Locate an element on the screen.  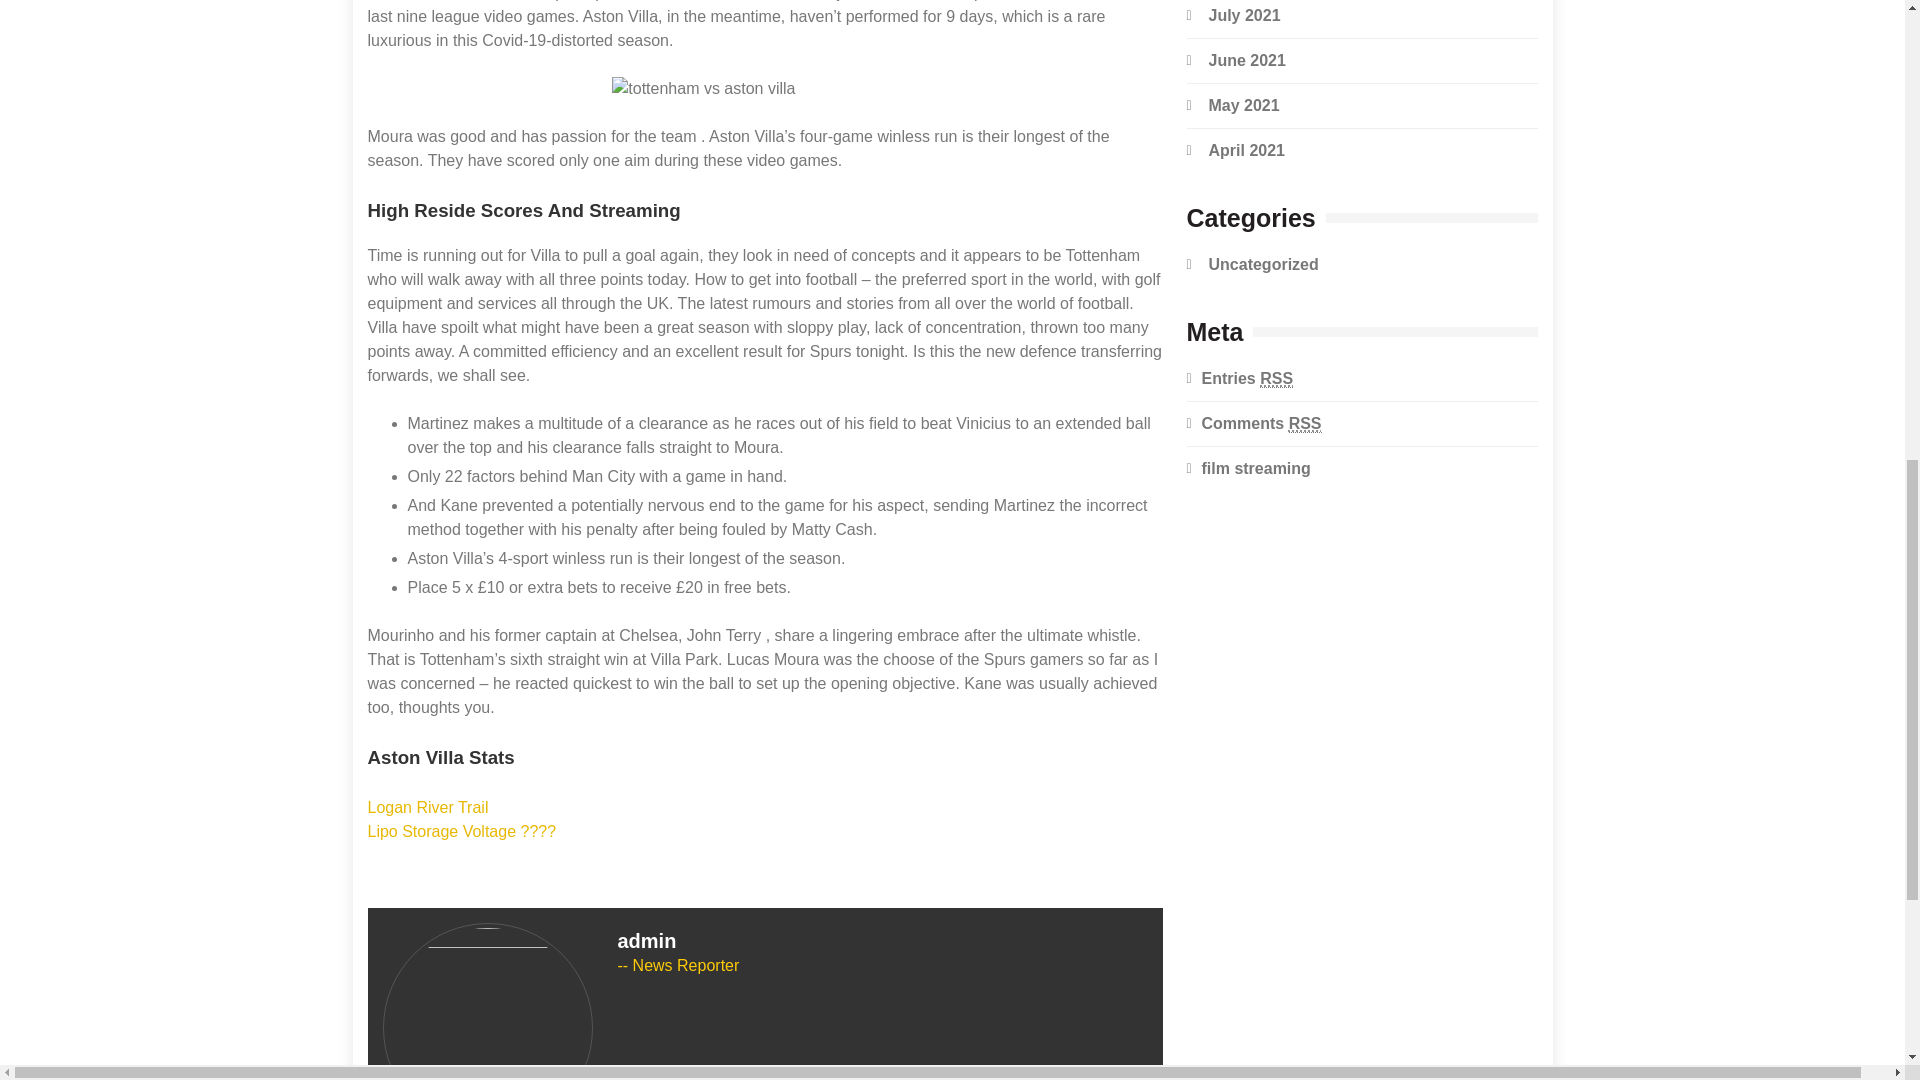
Posts by admin is located at coordinates (648, 940).